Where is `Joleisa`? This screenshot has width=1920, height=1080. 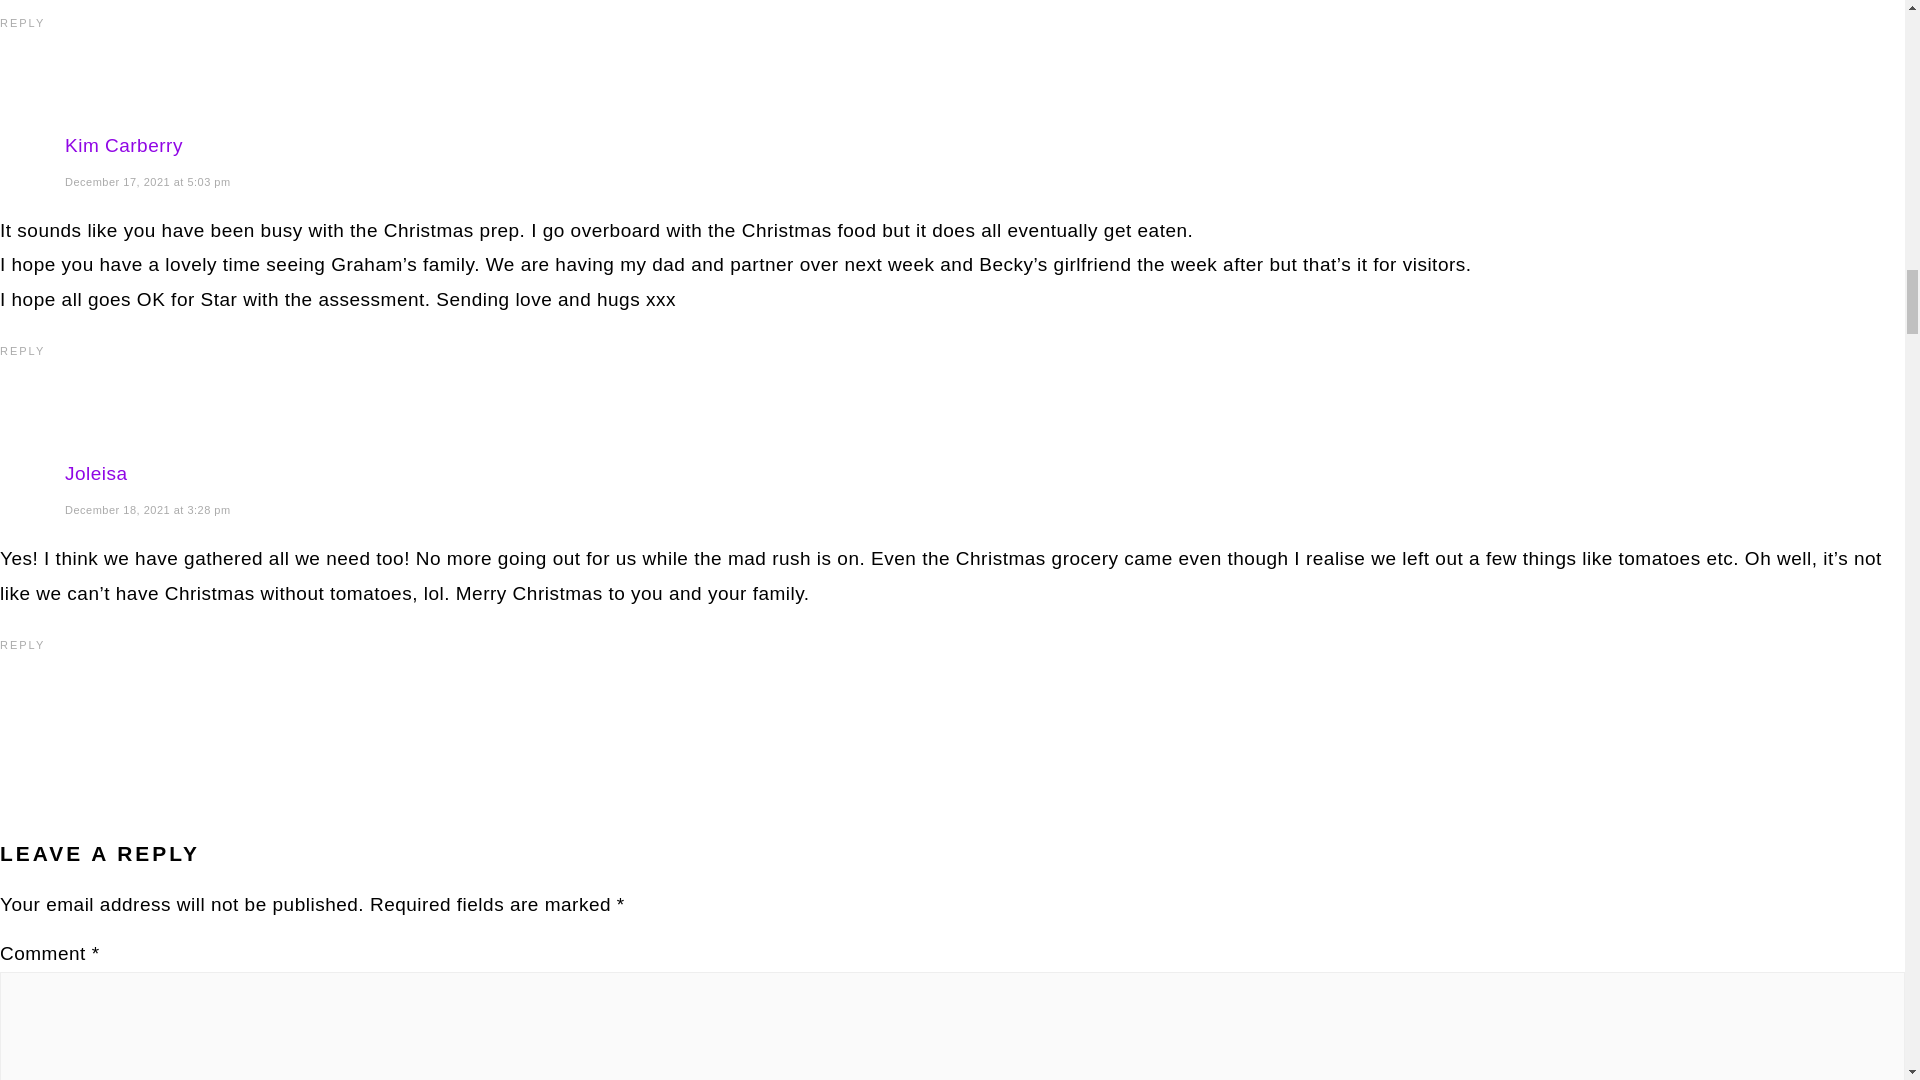
Joleisa is located at coordinates (96, 473).